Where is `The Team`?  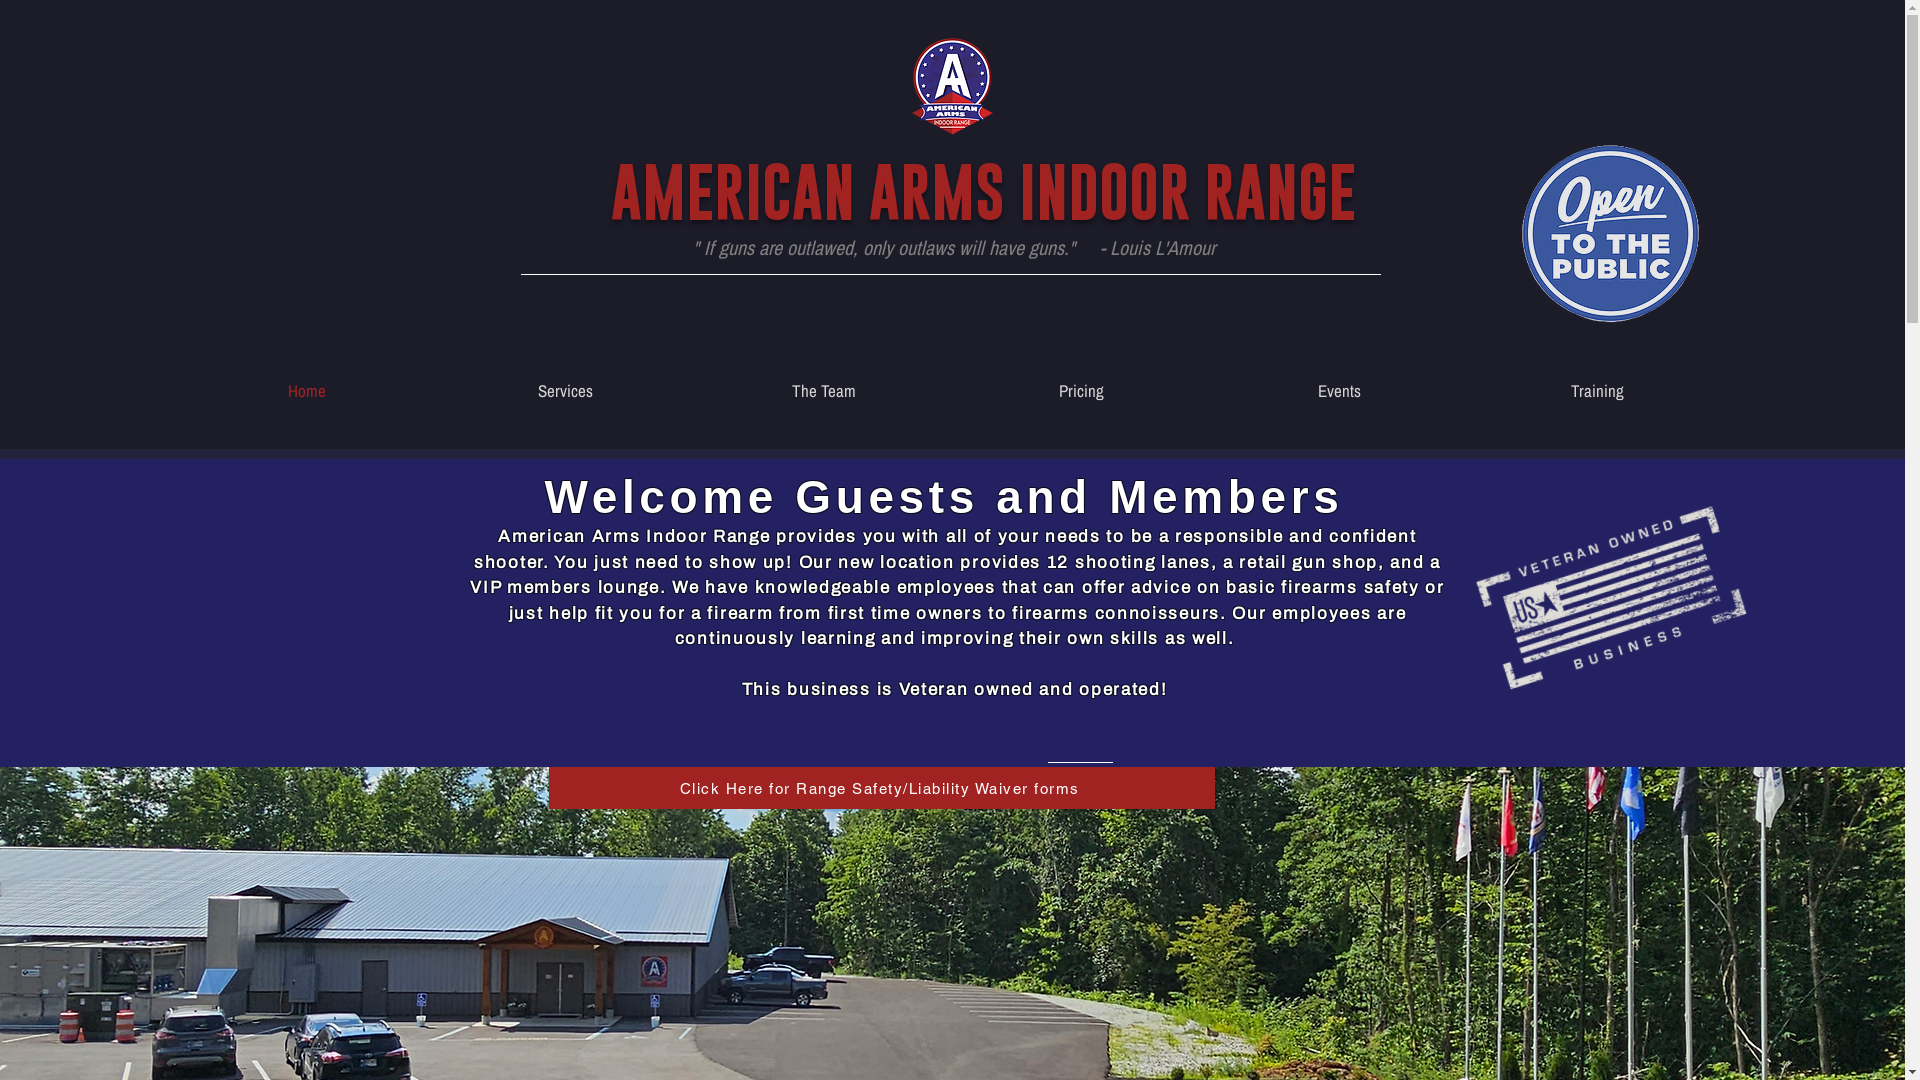
The Team is located at coordinates (823, 390).